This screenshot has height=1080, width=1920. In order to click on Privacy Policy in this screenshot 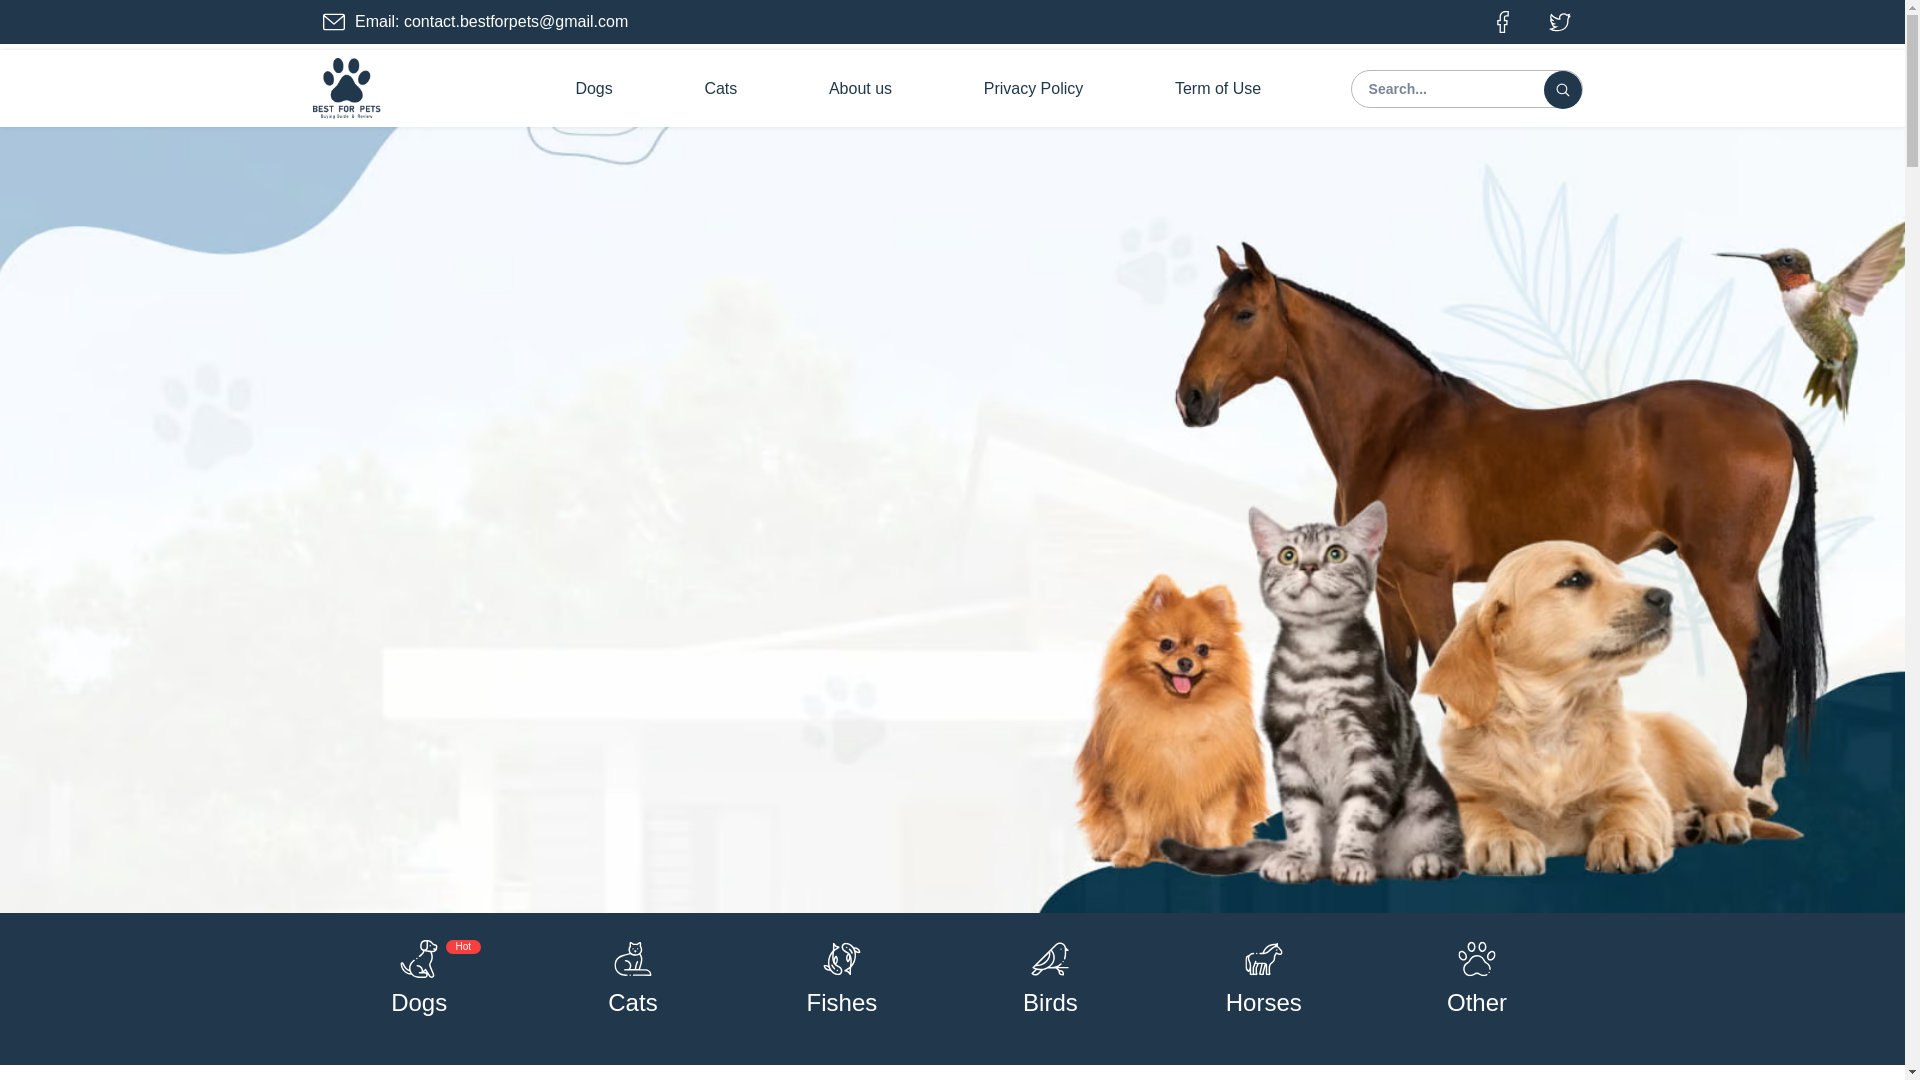, I will do `click(1033, 88)`.